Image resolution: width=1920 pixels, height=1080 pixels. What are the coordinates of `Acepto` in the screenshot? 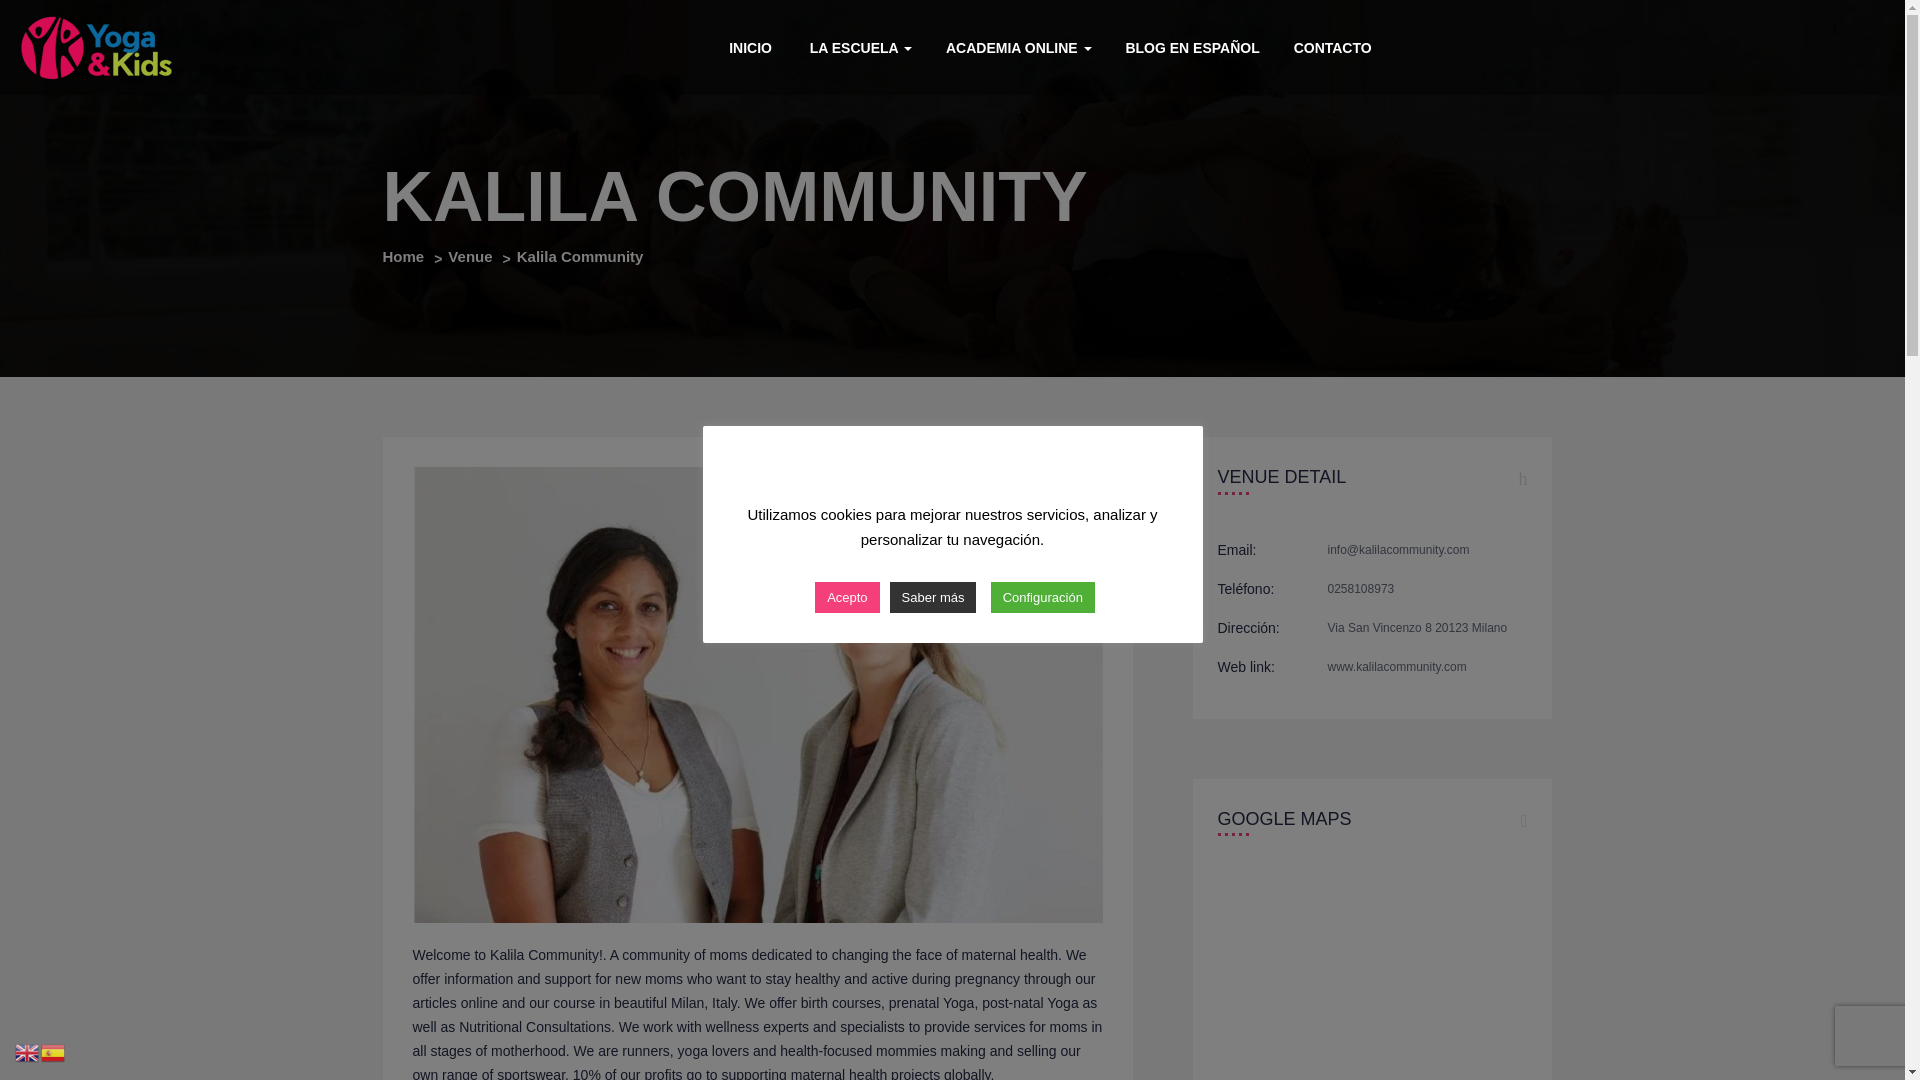 It's located at (846, 598).